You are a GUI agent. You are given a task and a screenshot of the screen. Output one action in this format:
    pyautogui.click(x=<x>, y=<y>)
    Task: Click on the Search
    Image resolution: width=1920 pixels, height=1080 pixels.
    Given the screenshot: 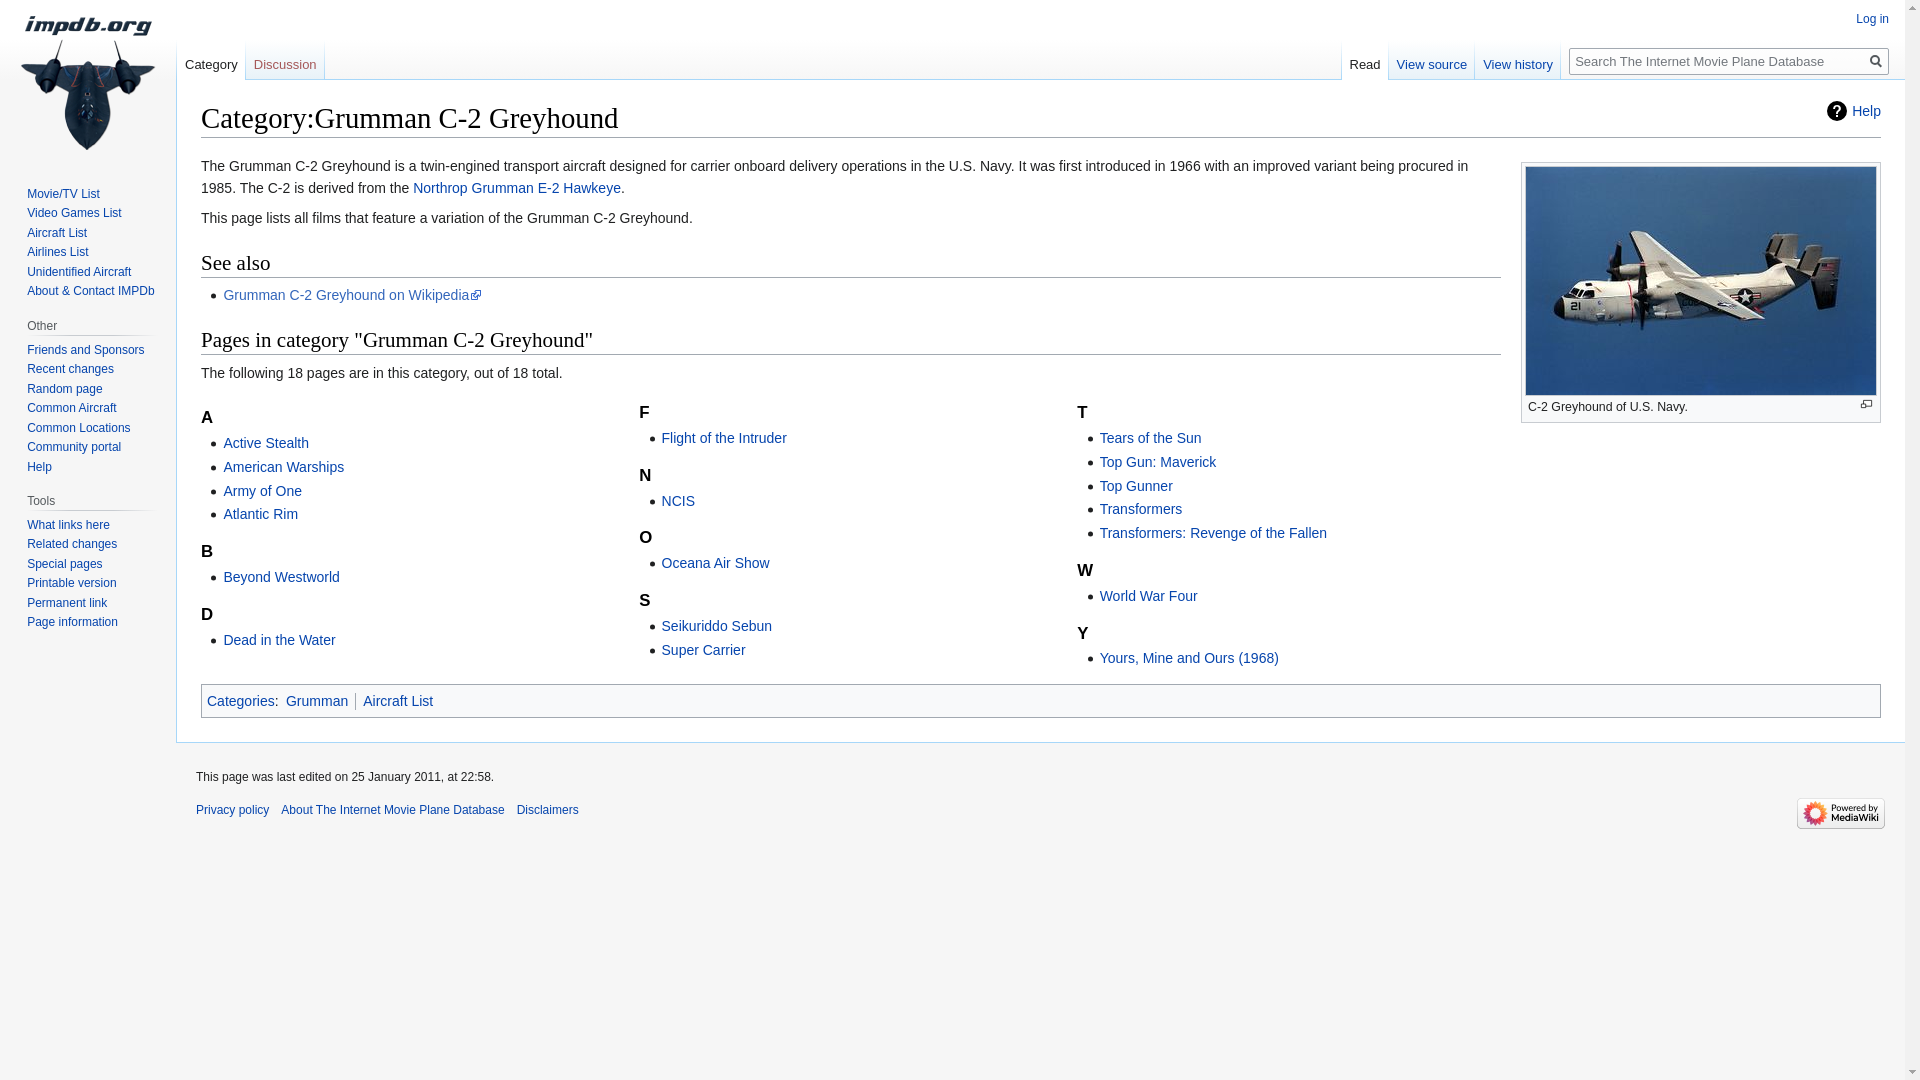 What is the action you would take?
    pyautogui.click(x=1876, y=61)
    